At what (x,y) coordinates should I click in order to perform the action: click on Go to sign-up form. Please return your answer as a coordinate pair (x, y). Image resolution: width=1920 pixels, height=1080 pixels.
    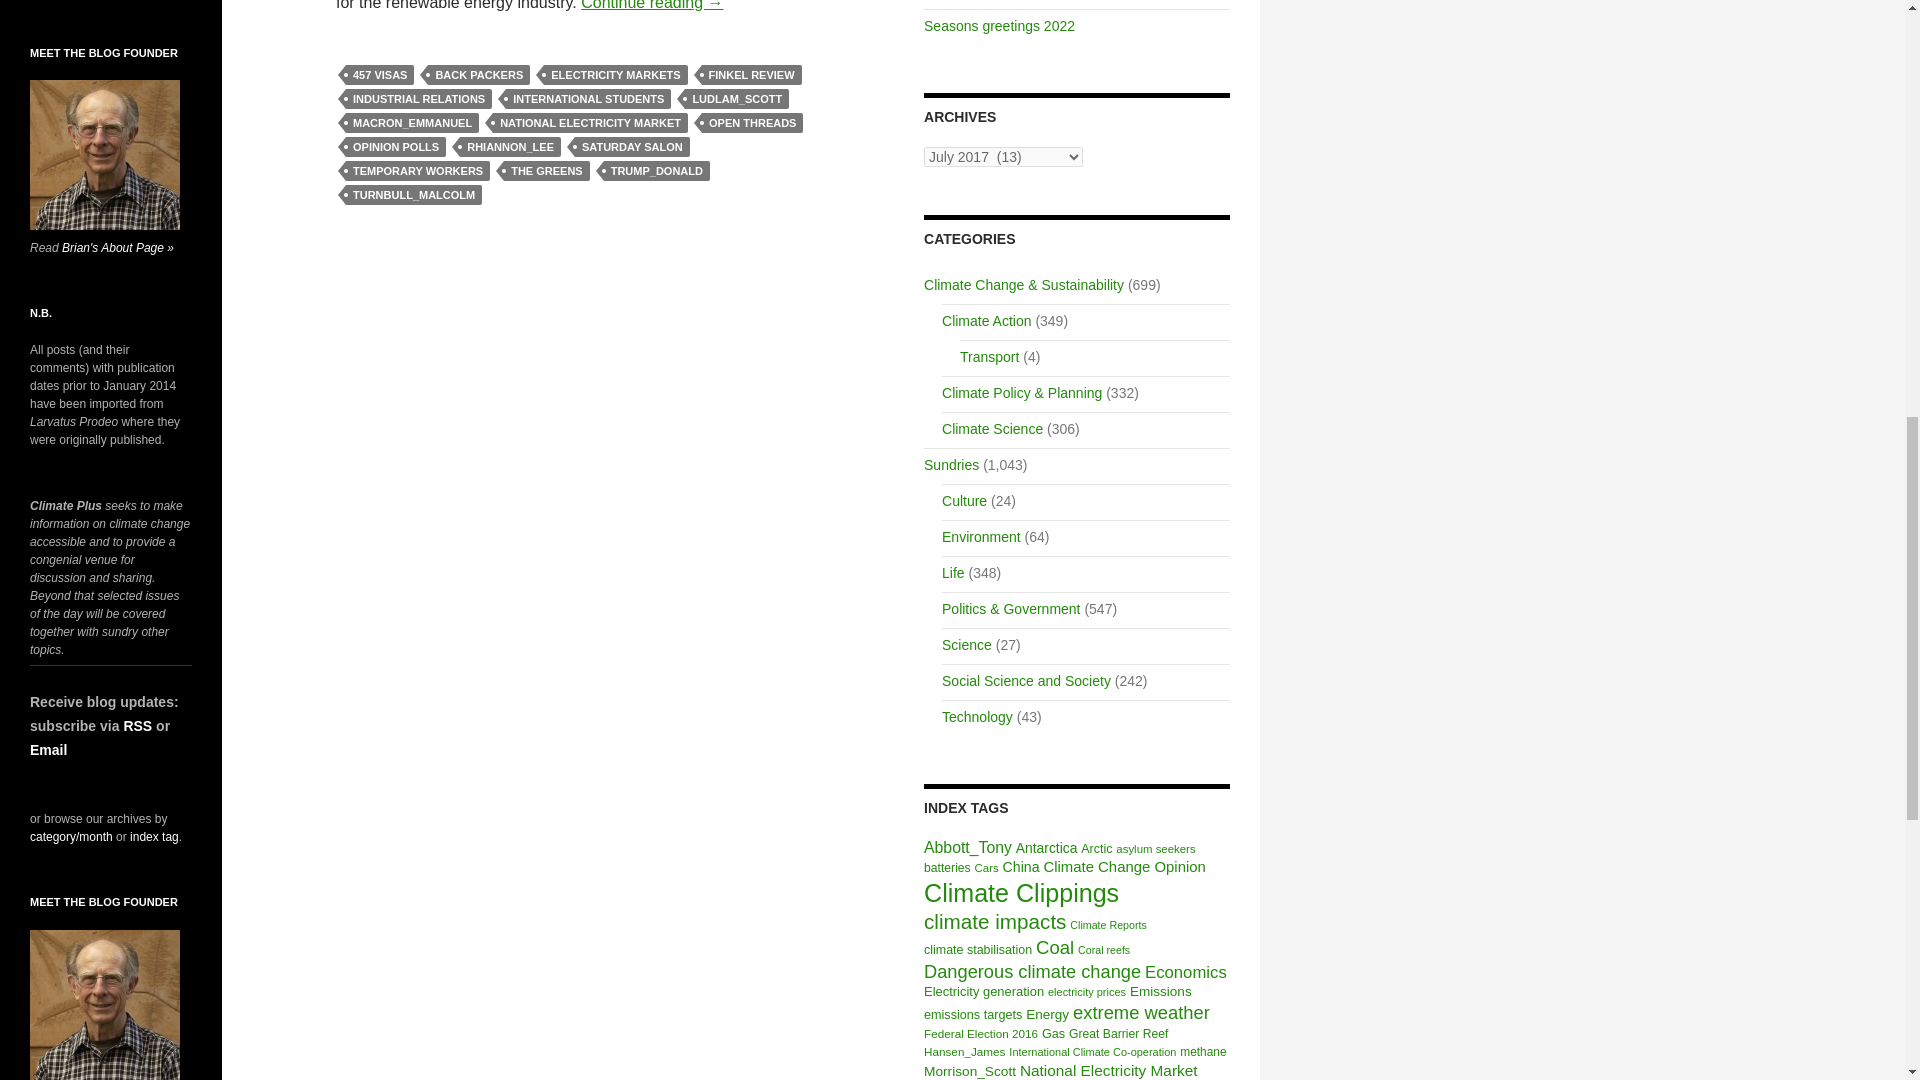
    Looking at the image, I should click on (48, 750).